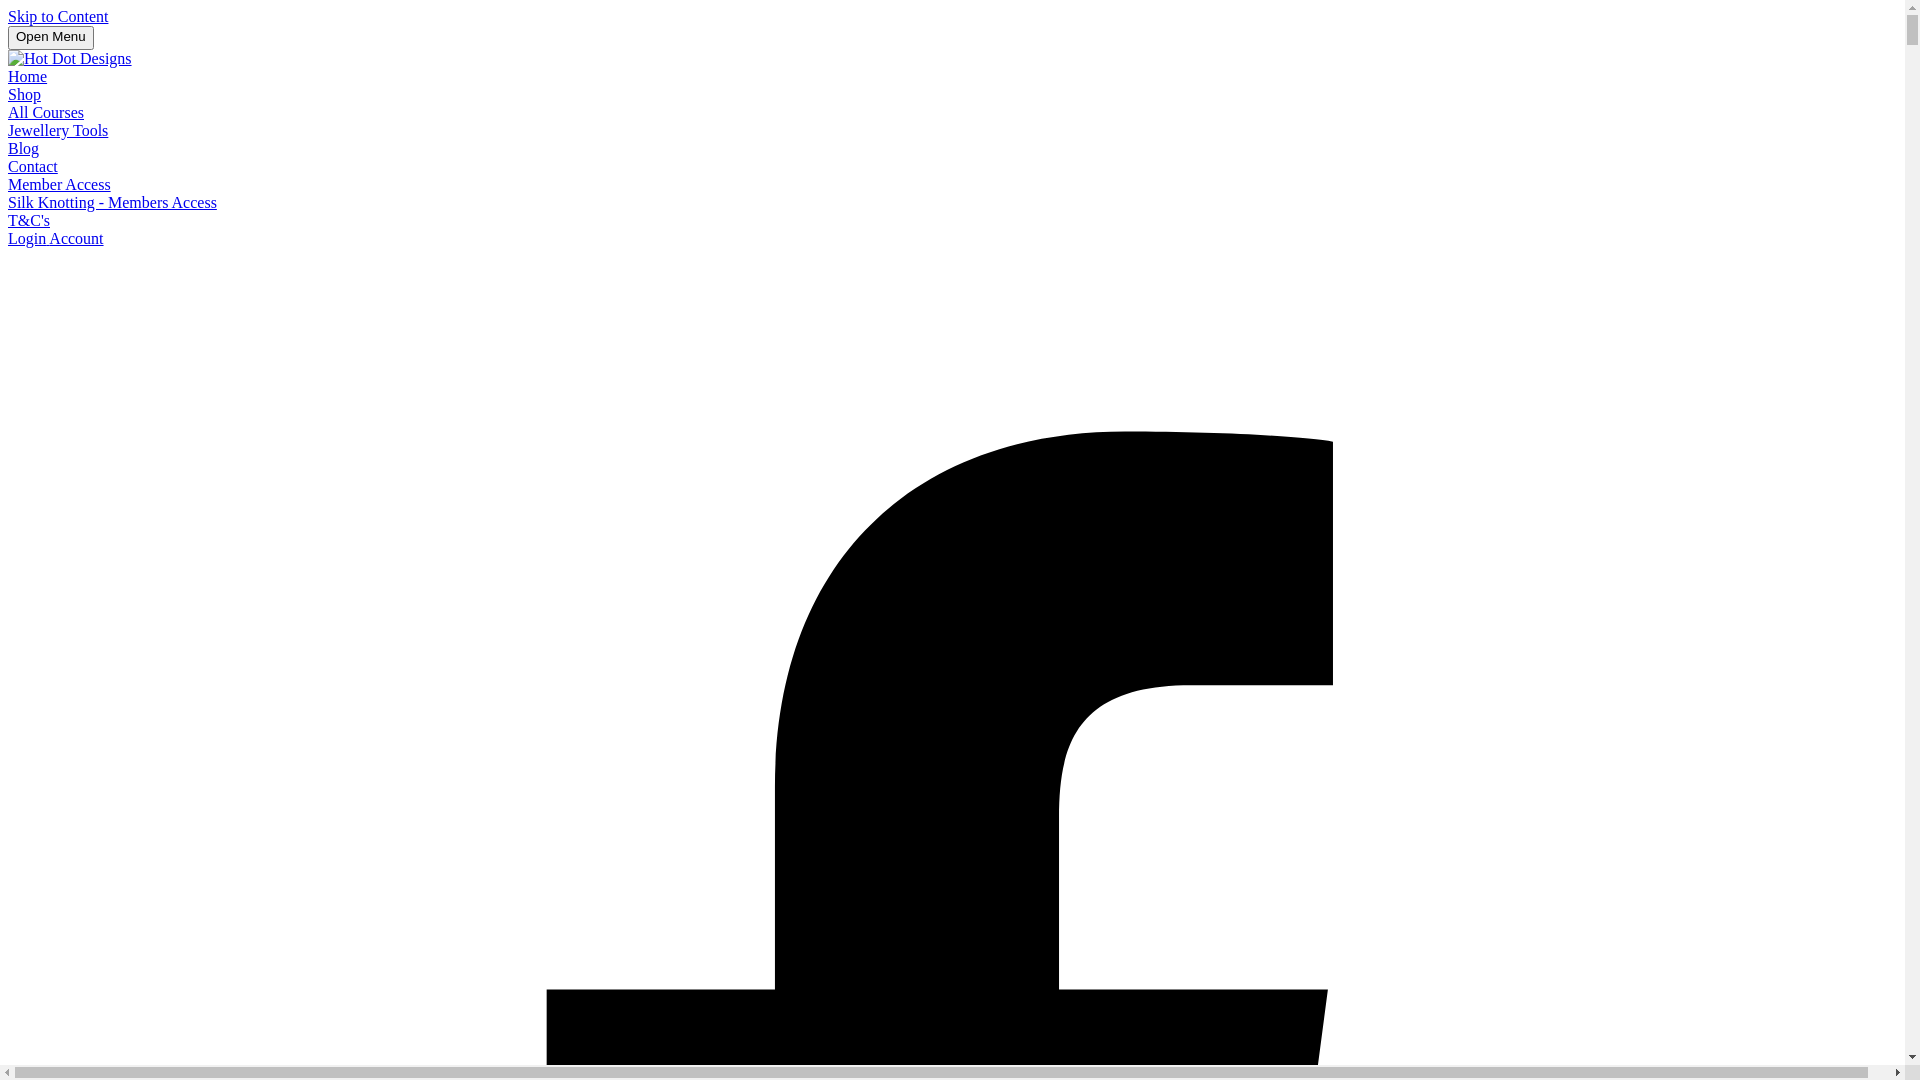  What do you see at coordinates (24, 94) in the screenshot?
I see `Shop` at bounding box center [24, 94].